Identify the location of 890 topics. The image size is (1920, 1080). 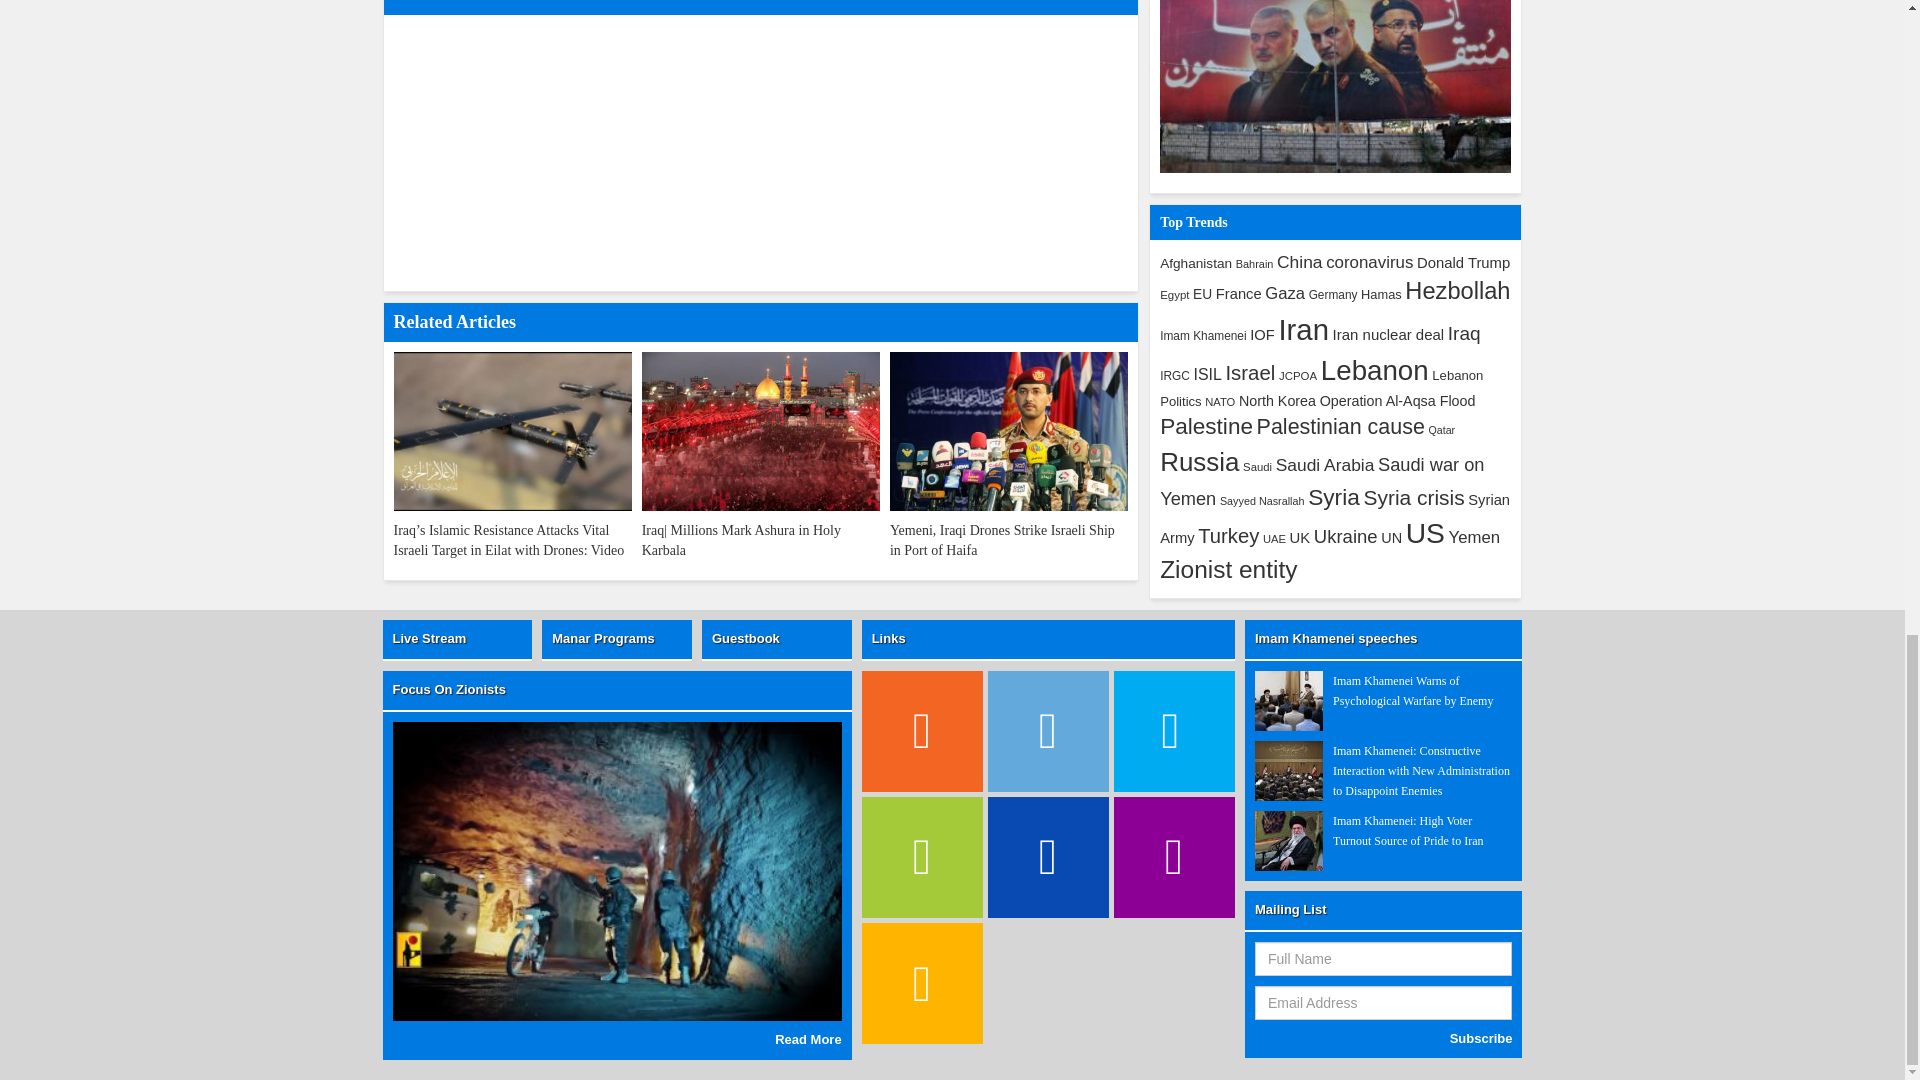
(1299, 262).